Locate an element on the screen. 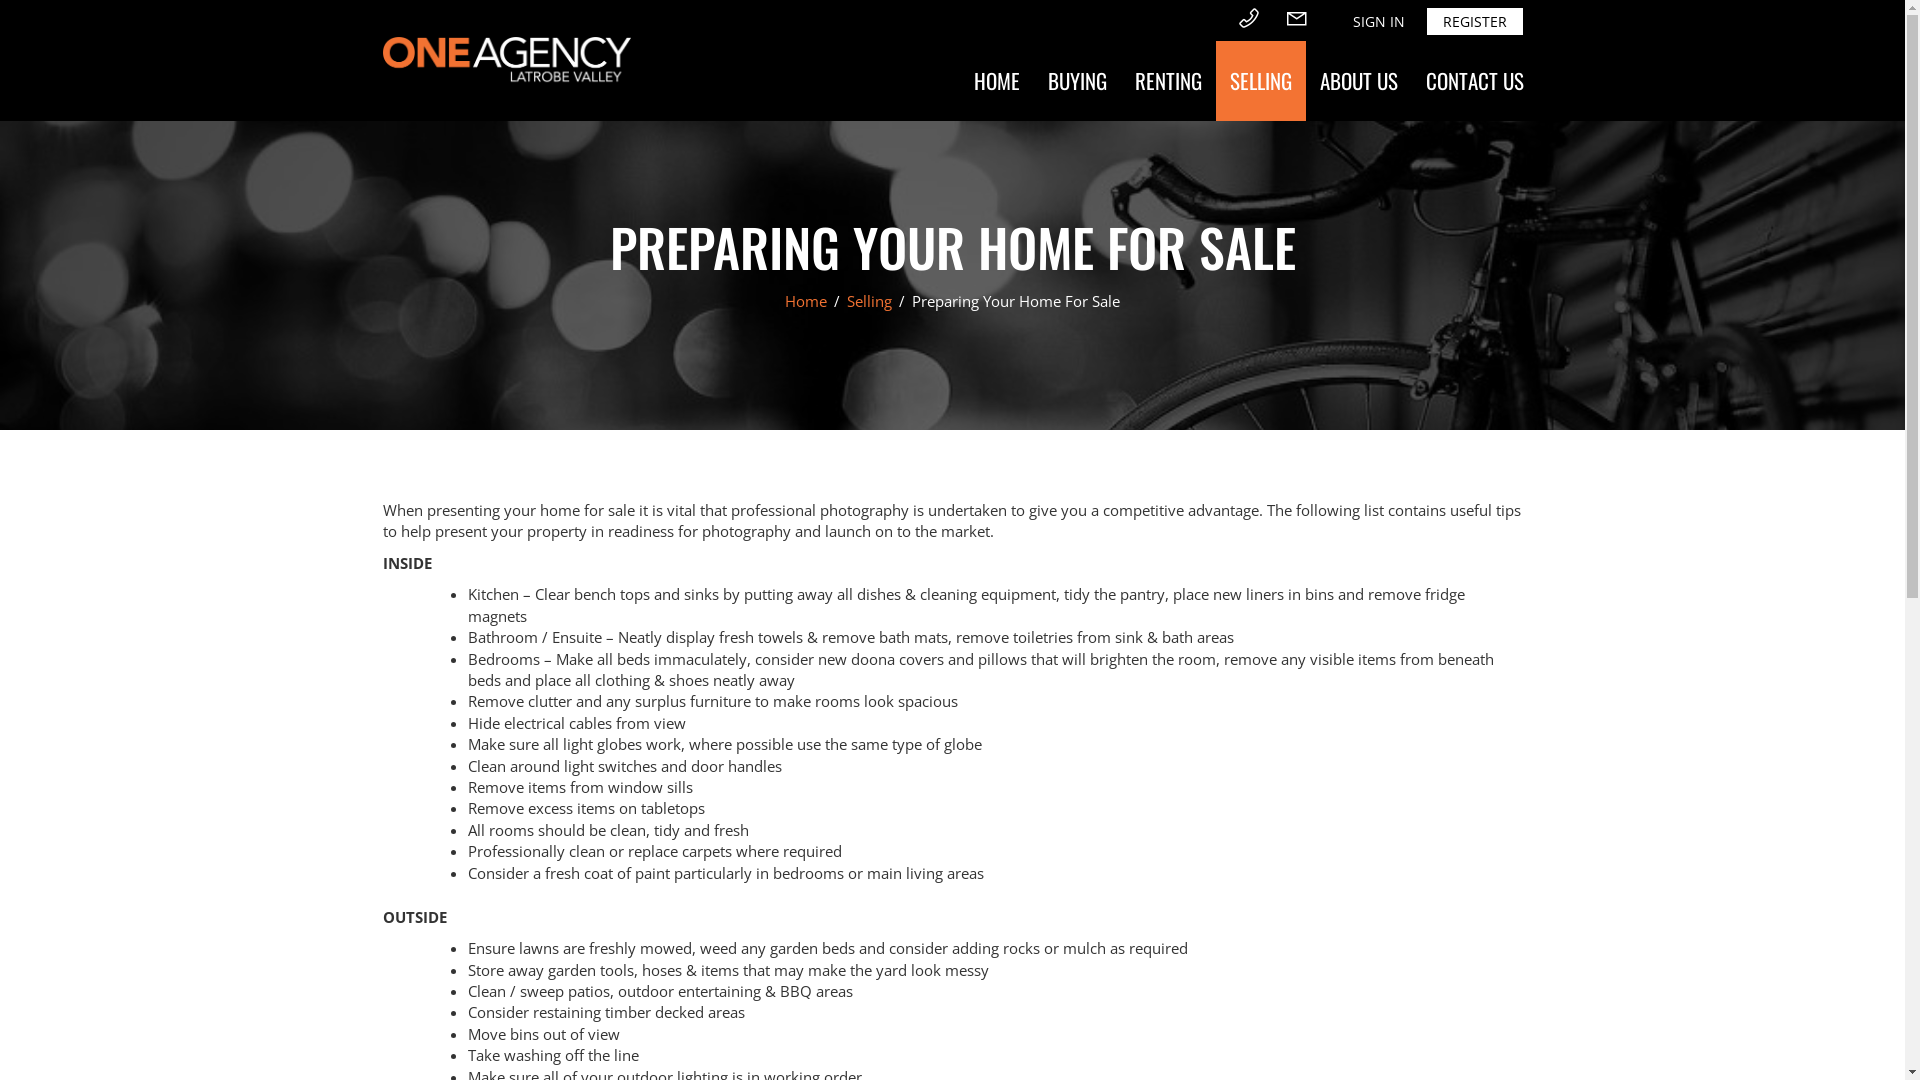 The width and height of the screenshot is (1920, 1080). CONTACT US is located at coordinates (1475, 81).